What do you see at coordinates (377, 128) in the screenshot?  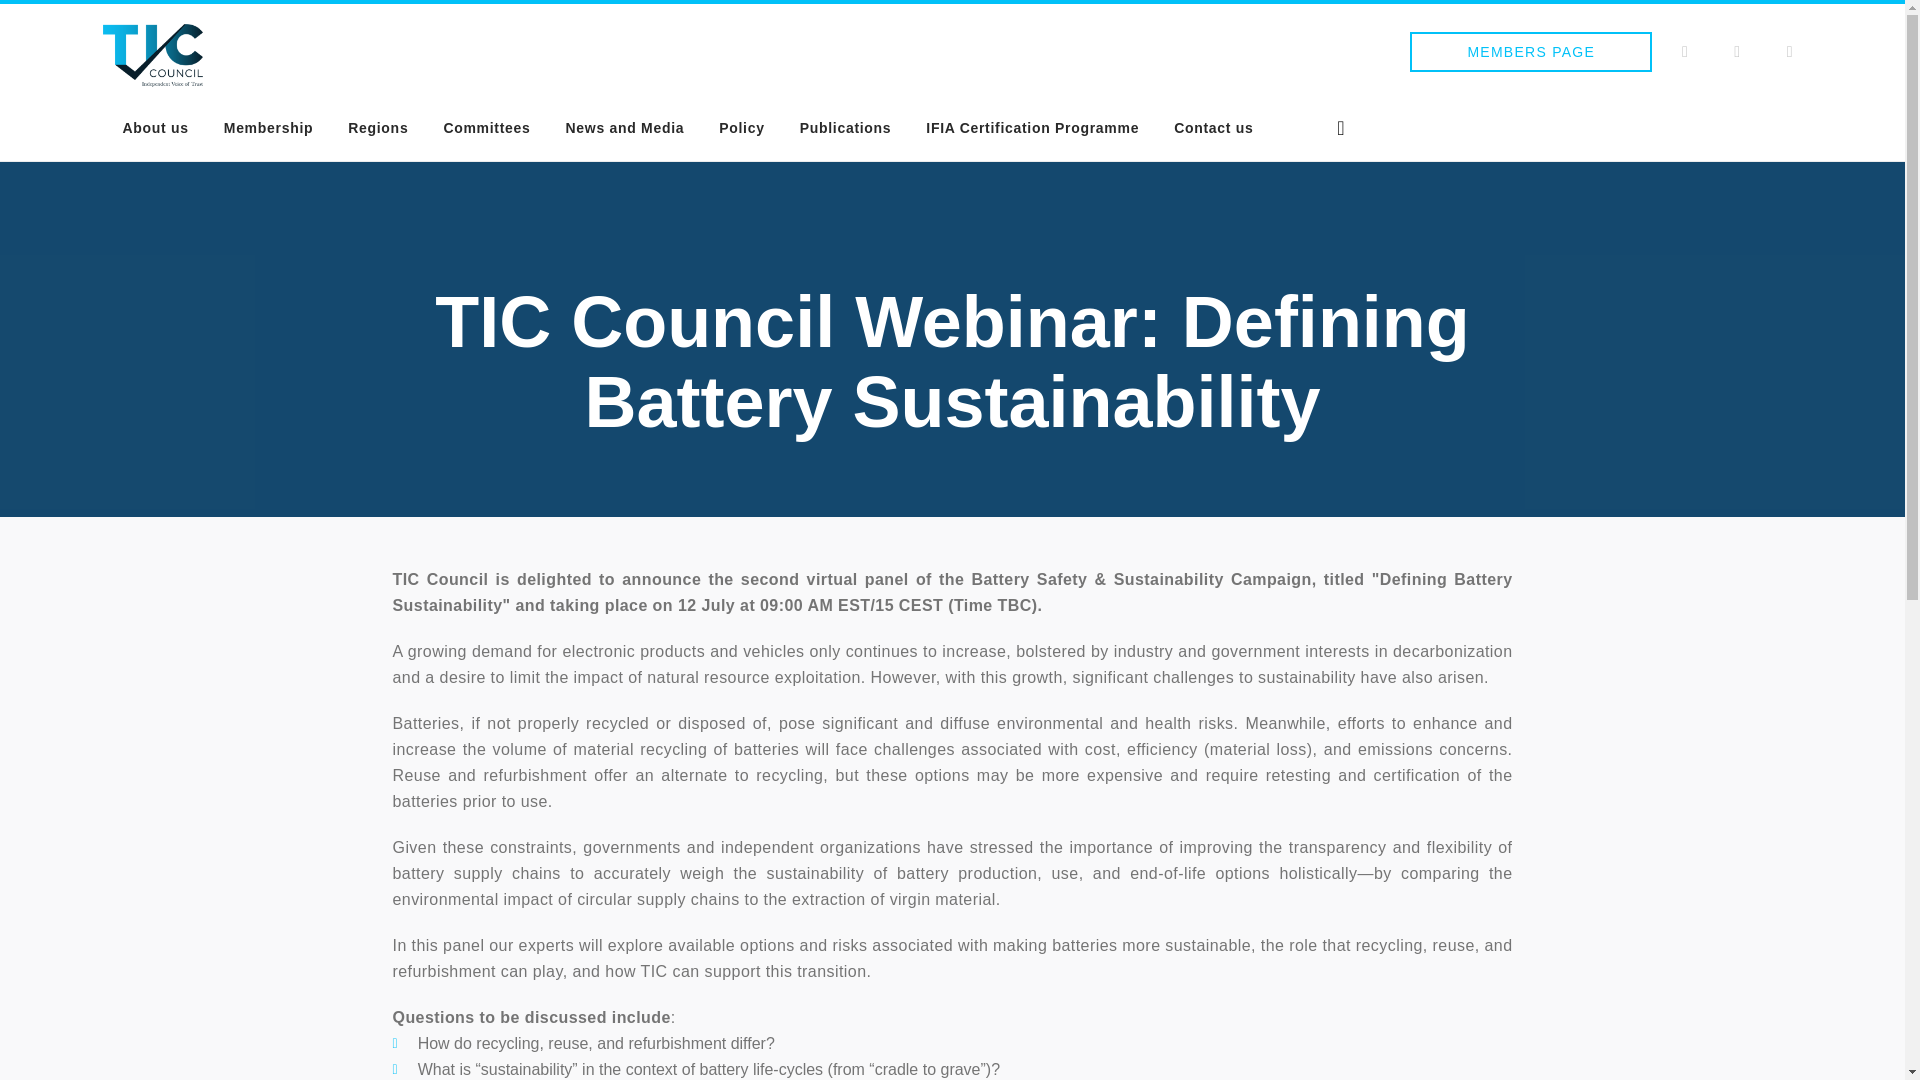 I see `Regions` at bounding box center [377, 128].